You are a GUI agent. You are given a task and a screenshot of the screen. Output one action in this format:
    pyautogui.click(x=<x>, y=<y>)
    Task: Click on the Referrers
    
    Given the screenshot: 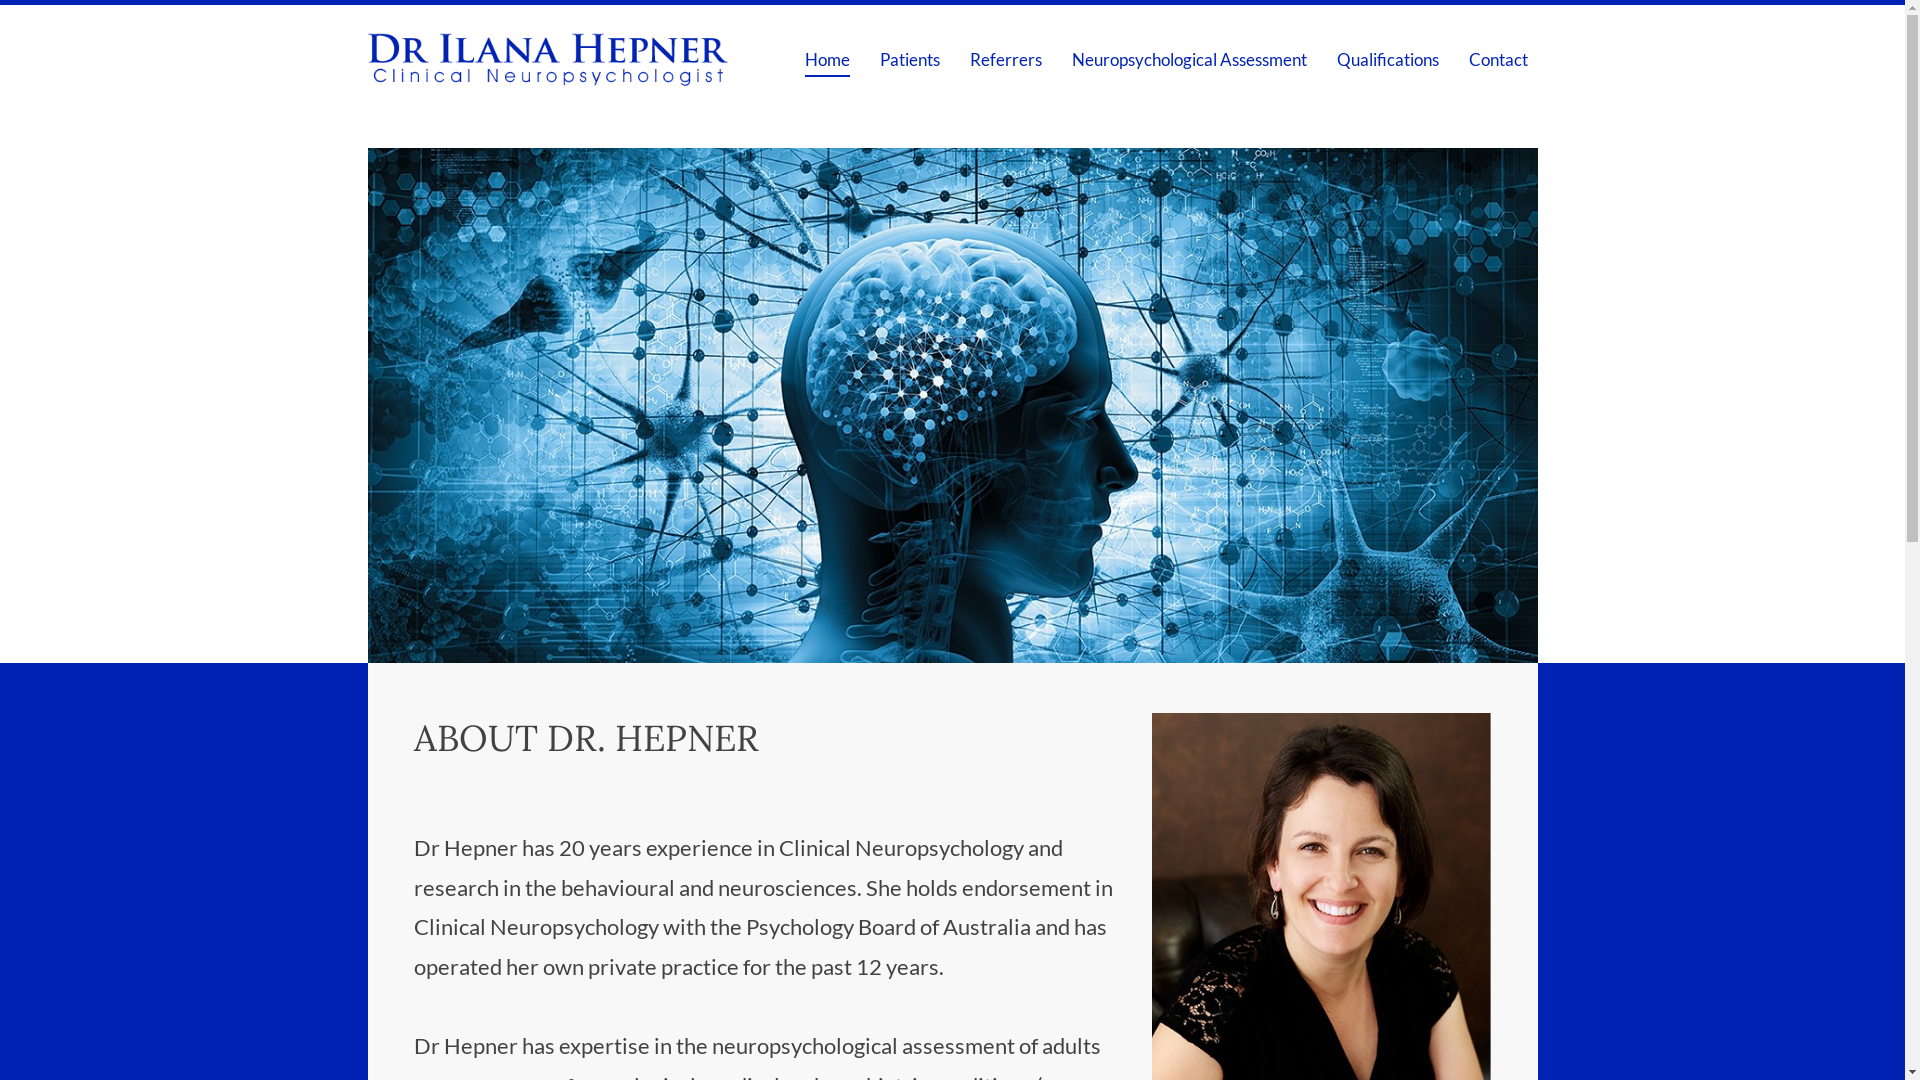 What is the action you would take?
    pyautogui.click(x=1006, y=59)
    